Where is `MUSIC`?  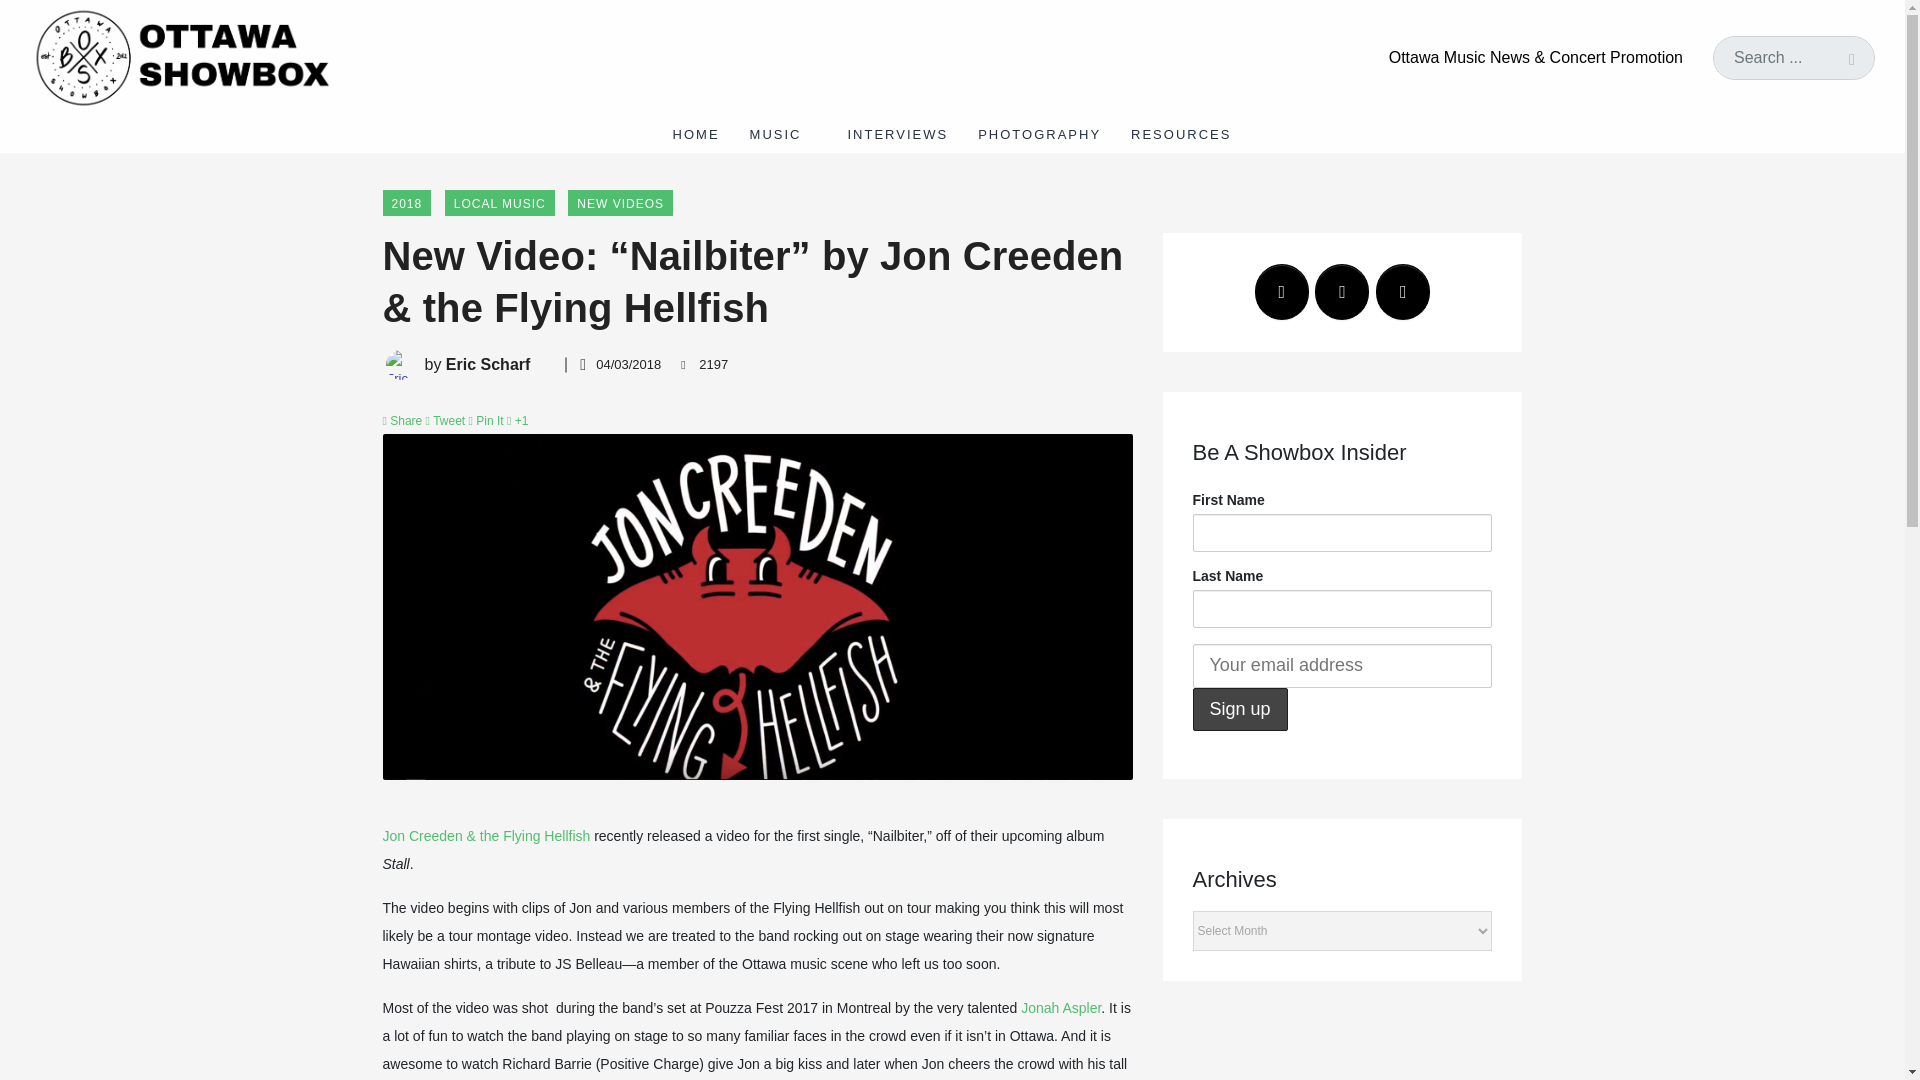
MUSIC is located at coordinates (784, 134).